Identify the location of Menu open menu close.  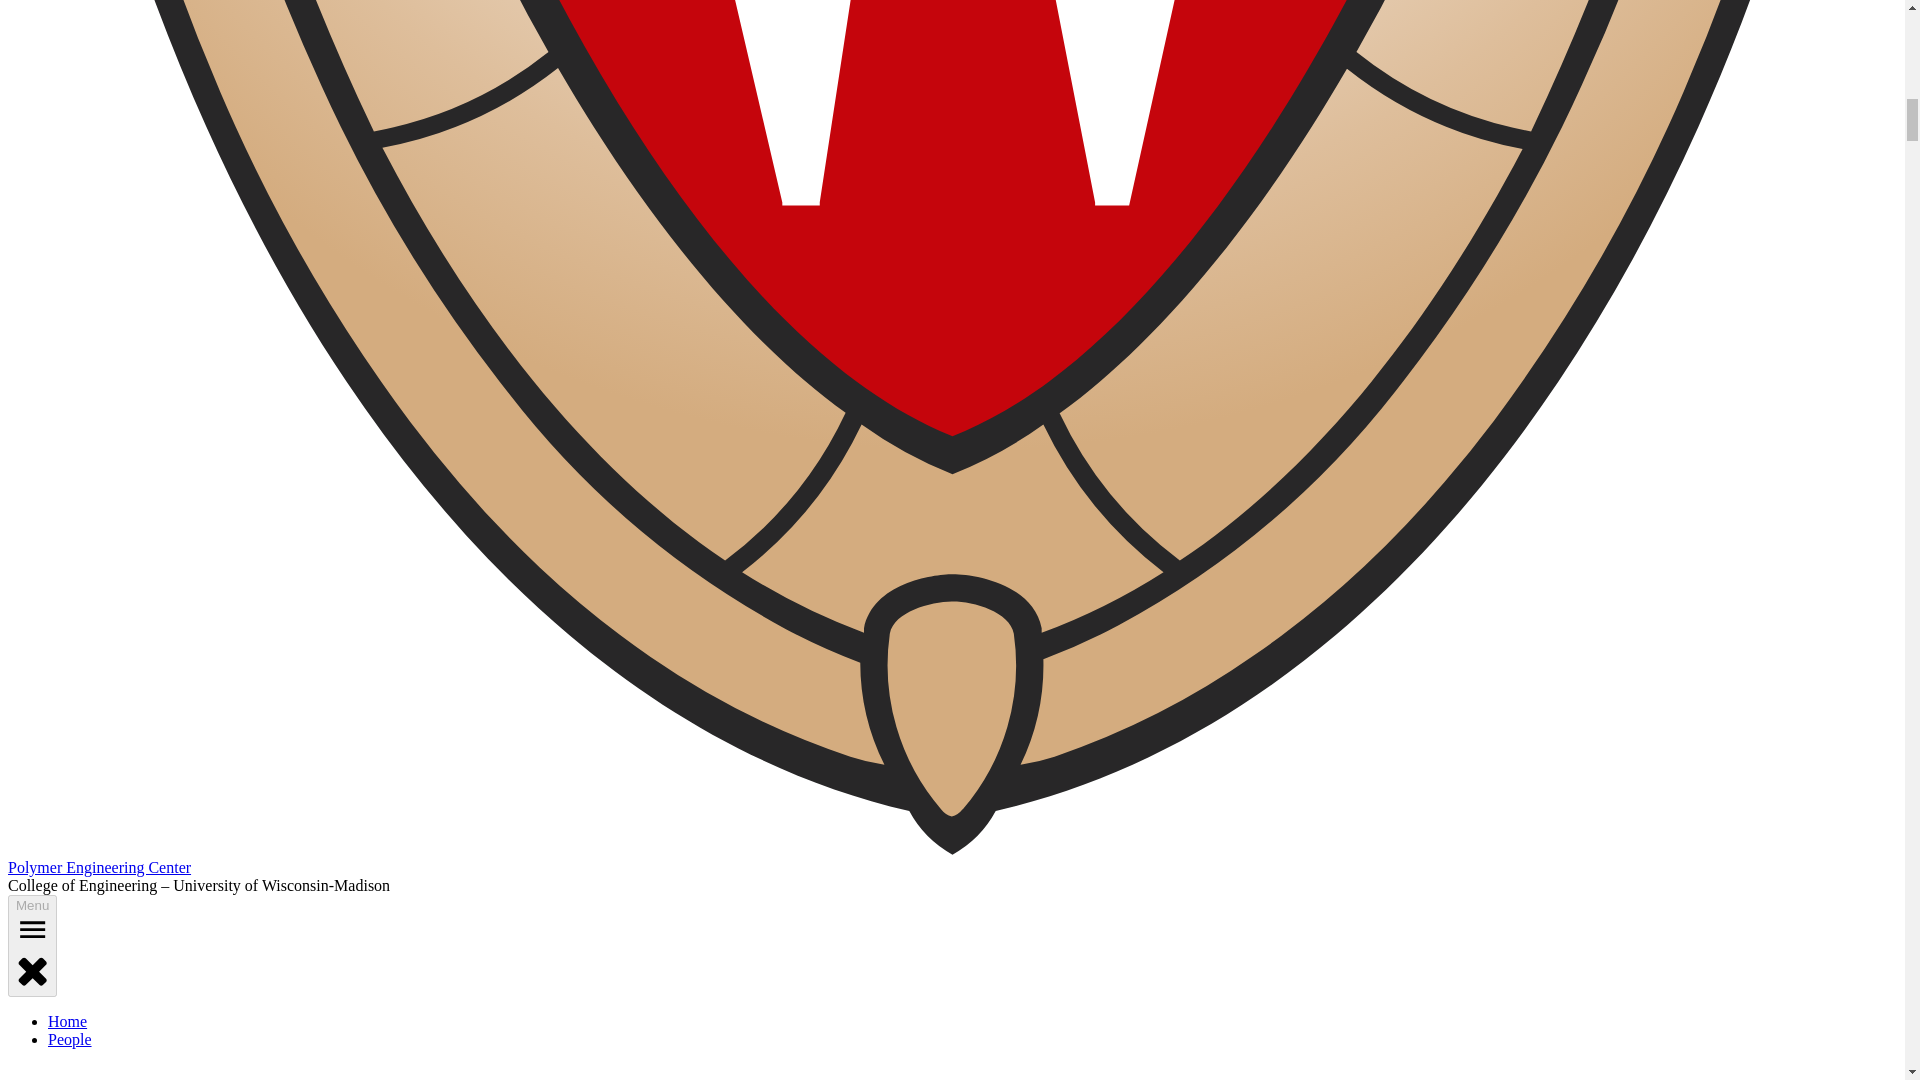
(32, 946).